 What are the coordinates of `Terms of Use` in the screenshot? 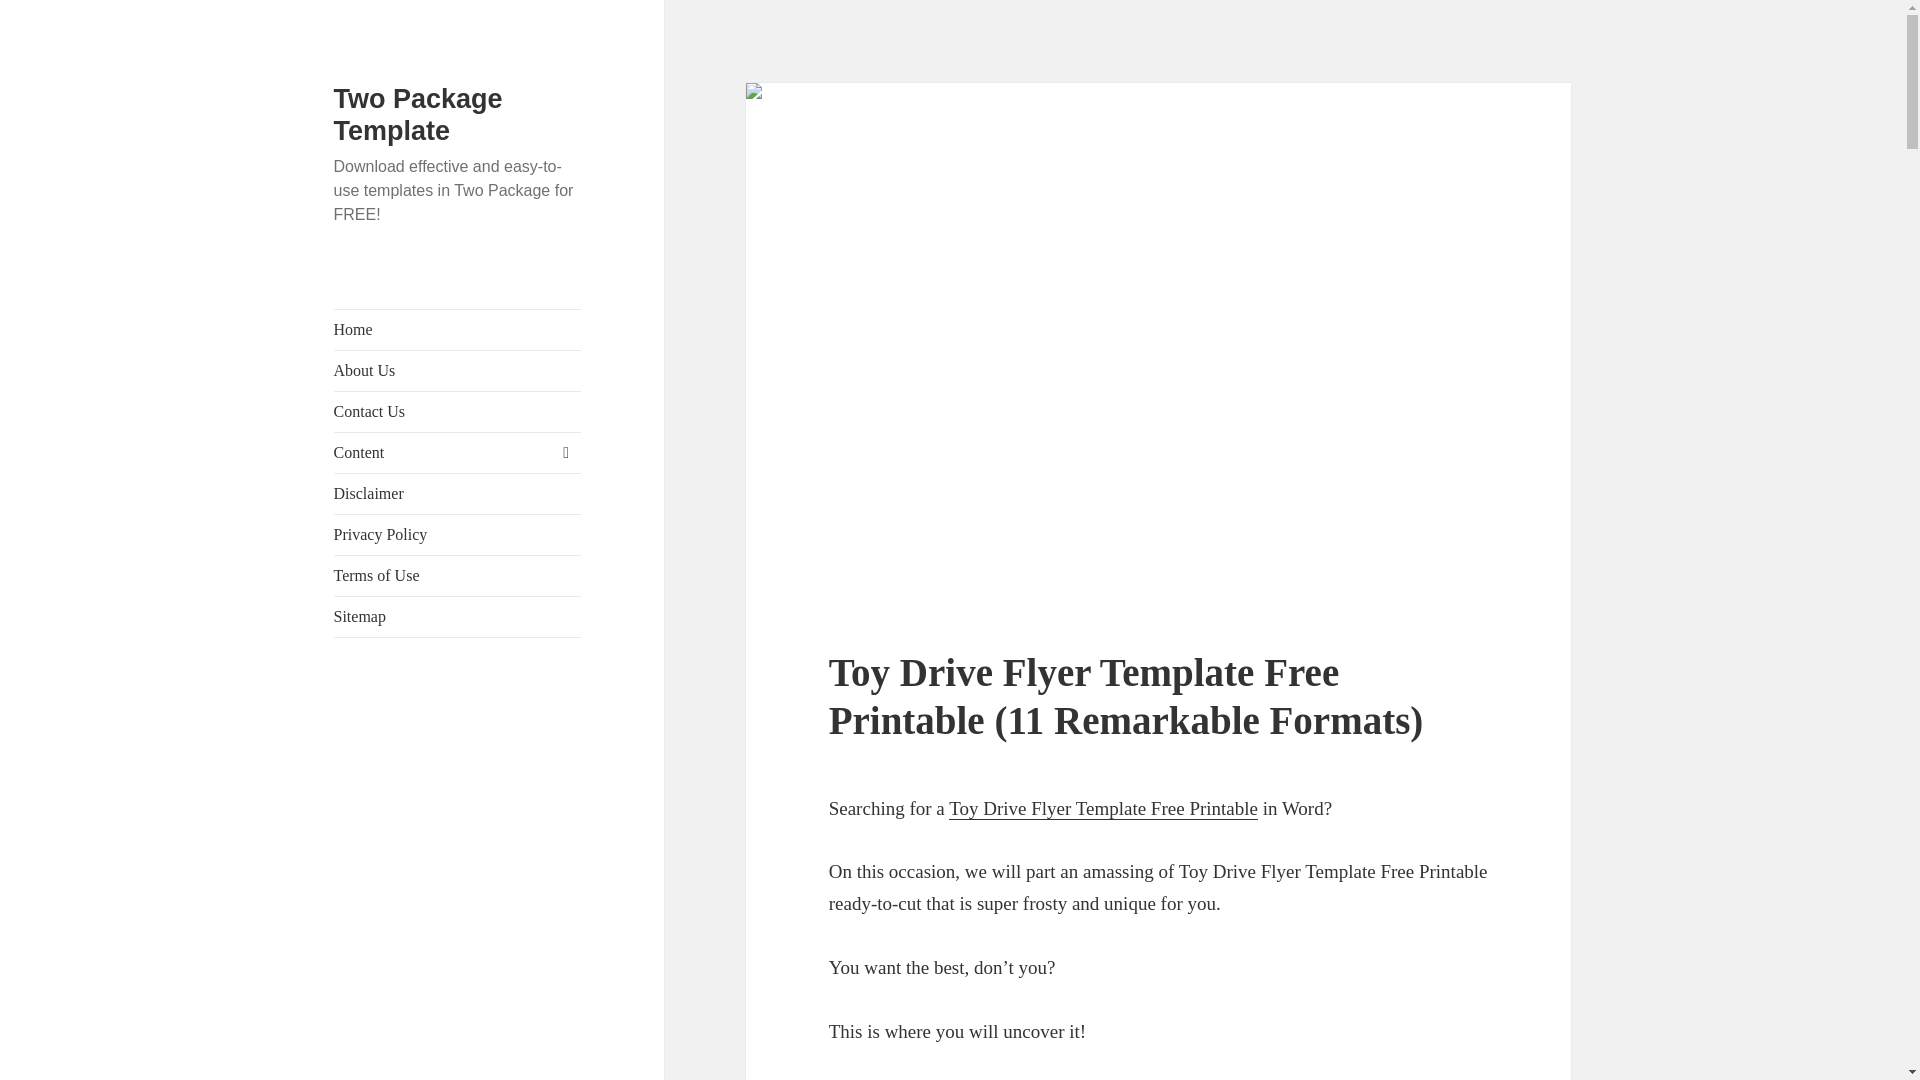 It's located at (458, 576).